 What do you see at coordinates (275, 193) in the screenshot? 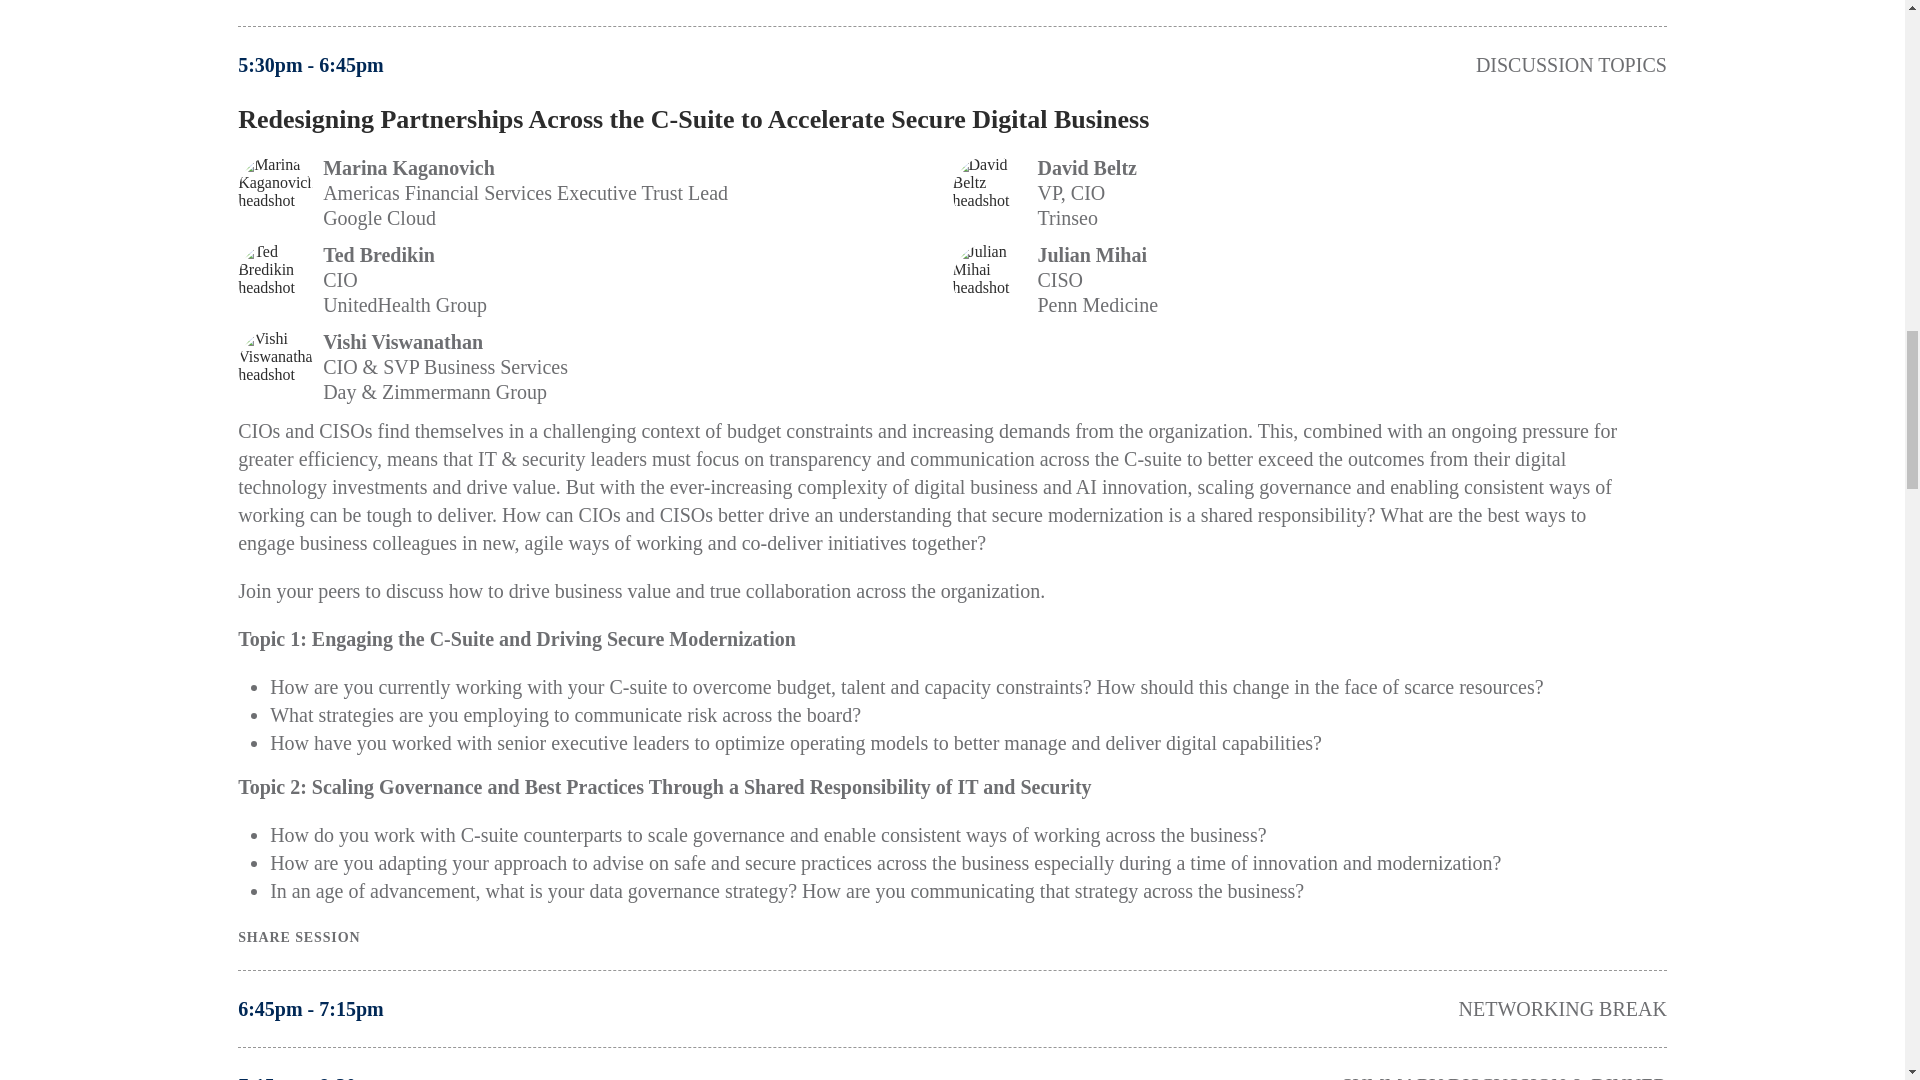
I see `Marina Kaganovich headshot` at bounding box center [275, 193].